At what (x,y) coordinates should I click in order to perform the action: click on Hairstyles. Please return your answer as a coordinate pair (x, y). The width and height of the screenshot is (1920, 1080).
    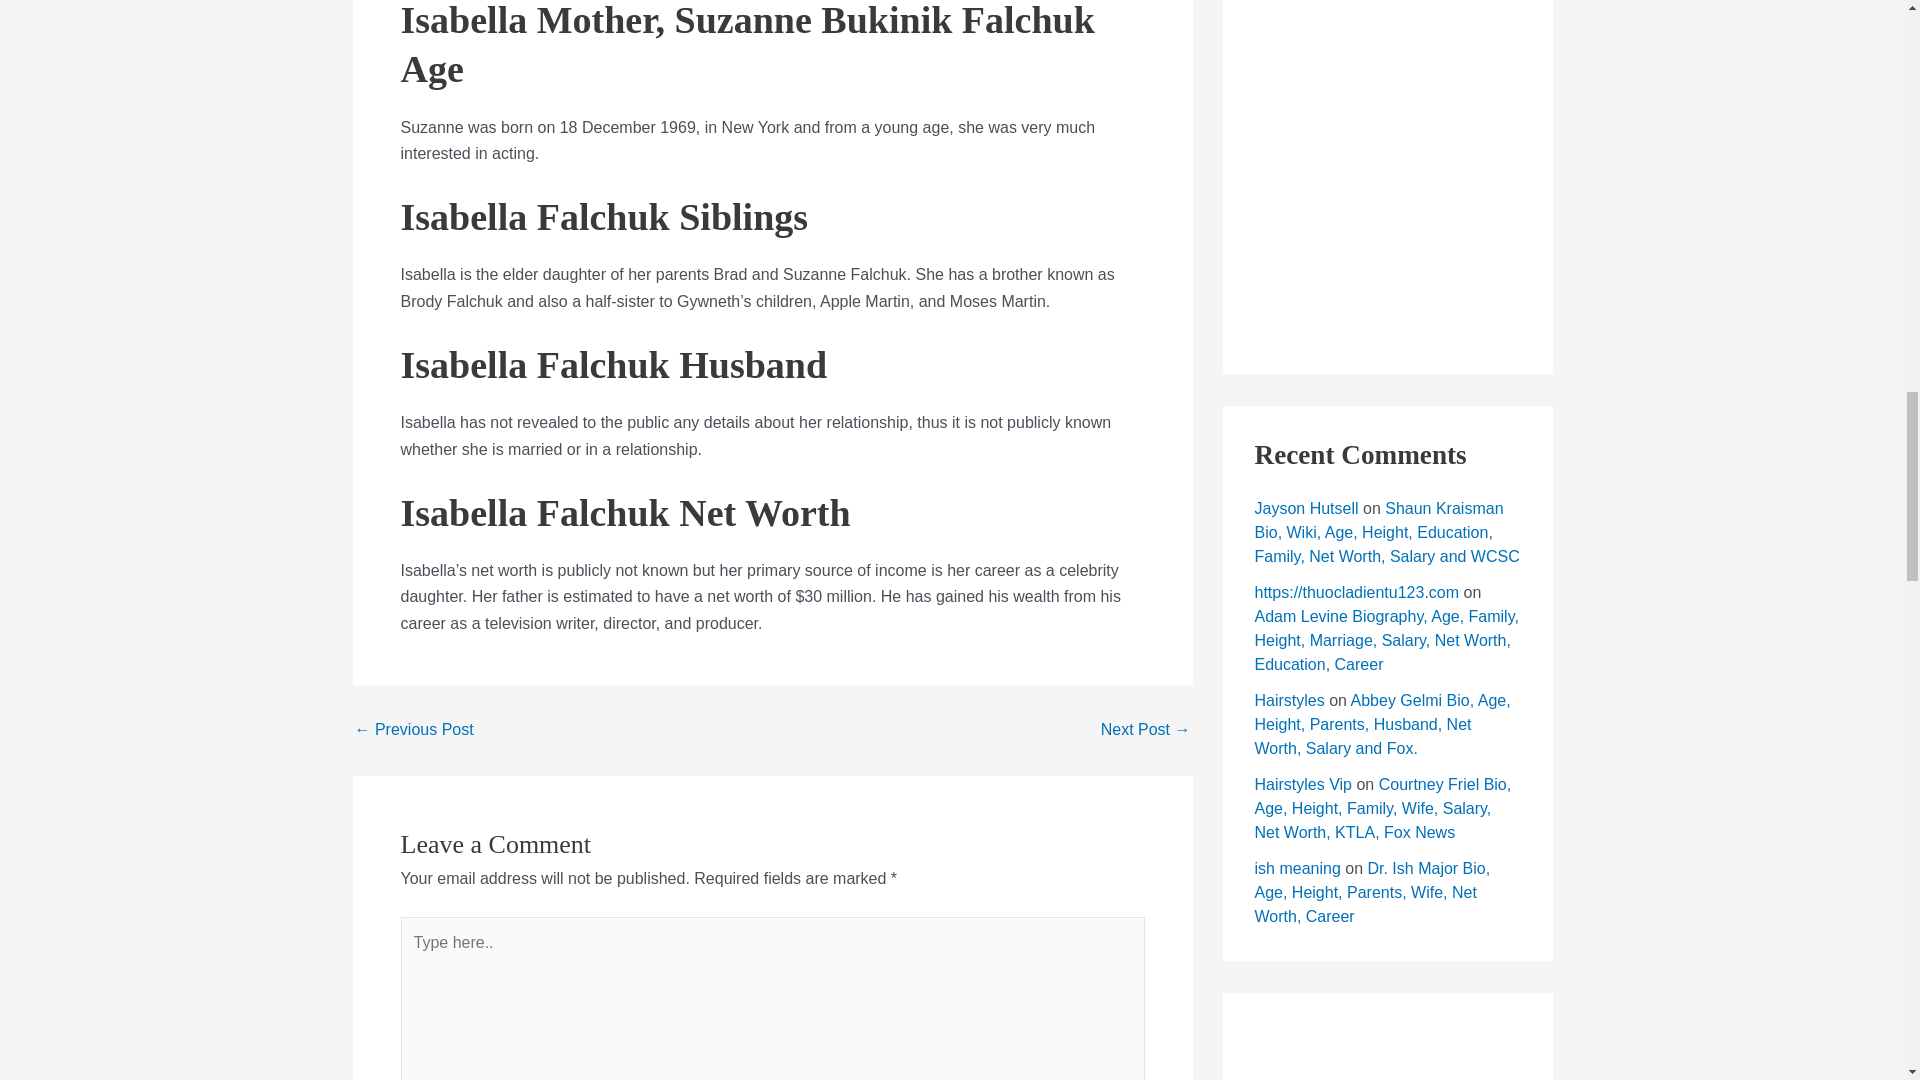
    Looking at the image, I should click on (1288, 700).